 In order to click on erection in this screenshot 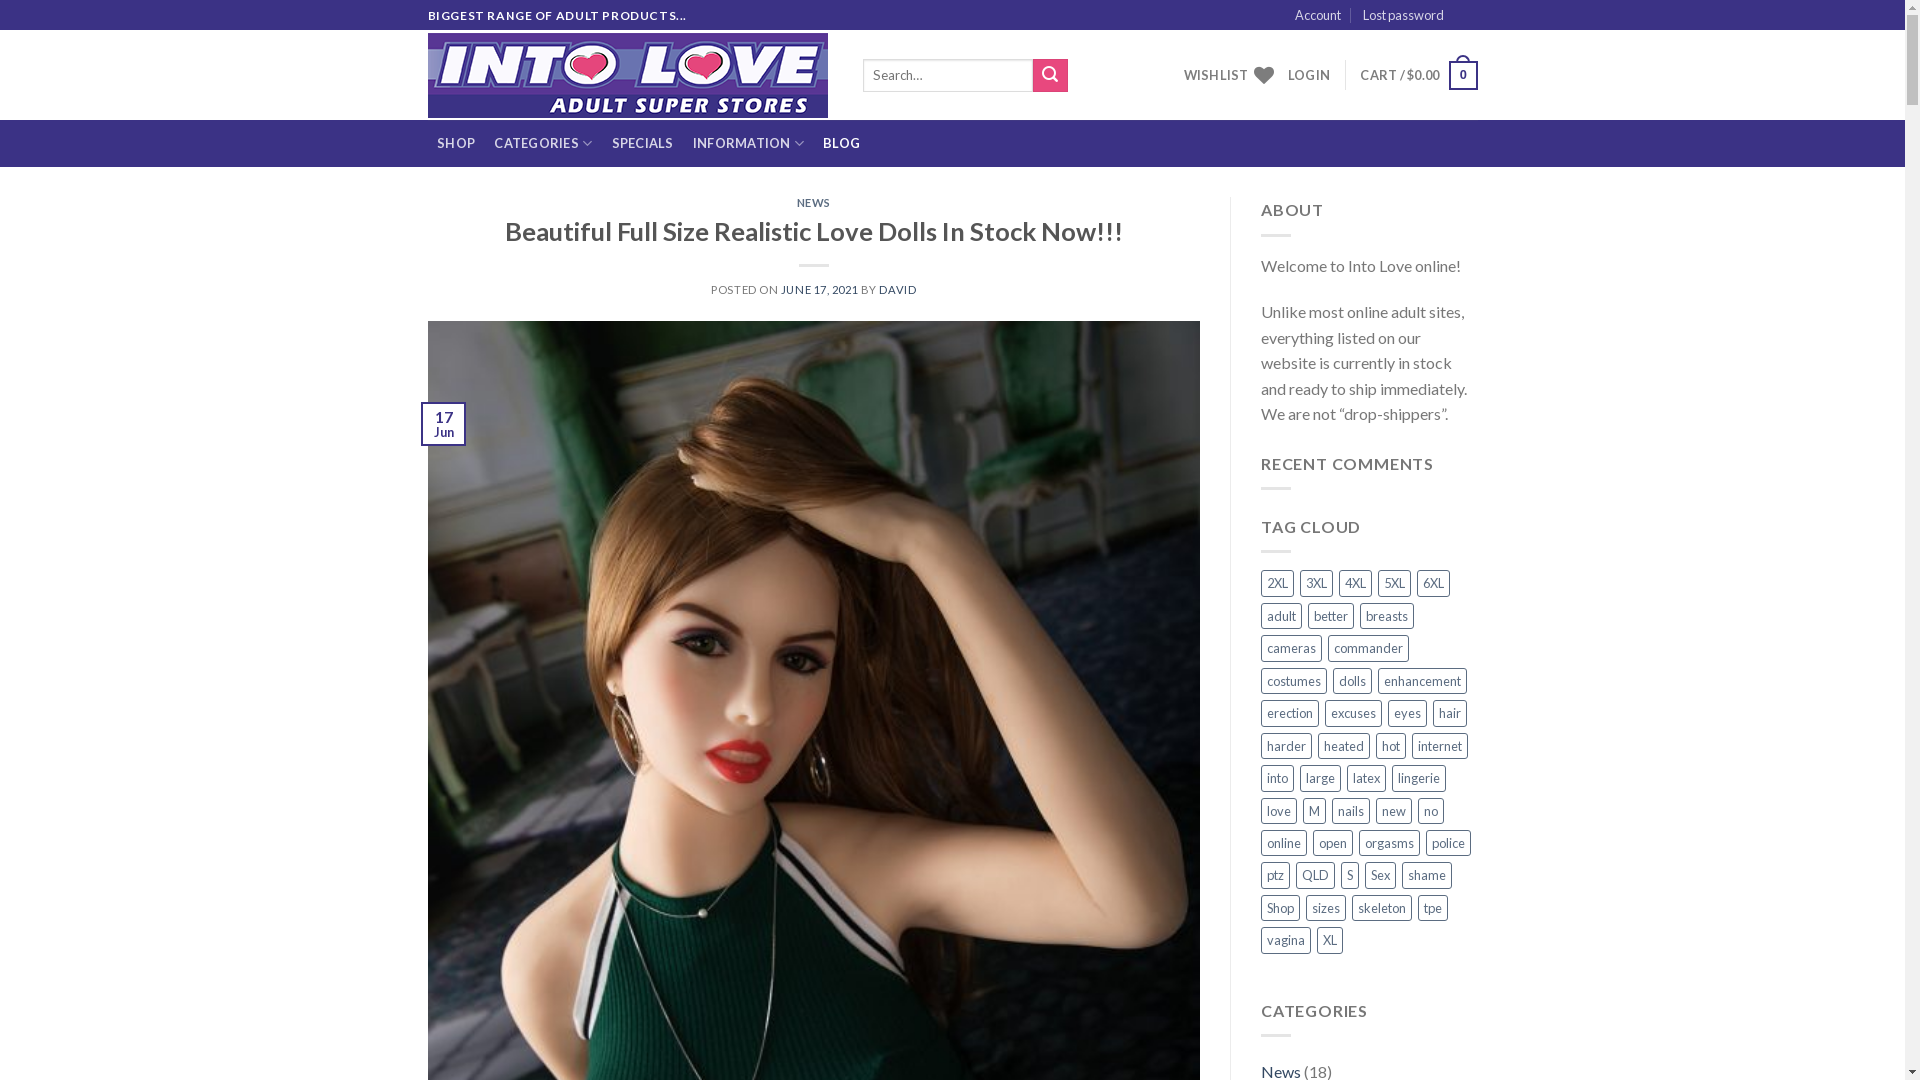, I will do `click(1290, 713)`.